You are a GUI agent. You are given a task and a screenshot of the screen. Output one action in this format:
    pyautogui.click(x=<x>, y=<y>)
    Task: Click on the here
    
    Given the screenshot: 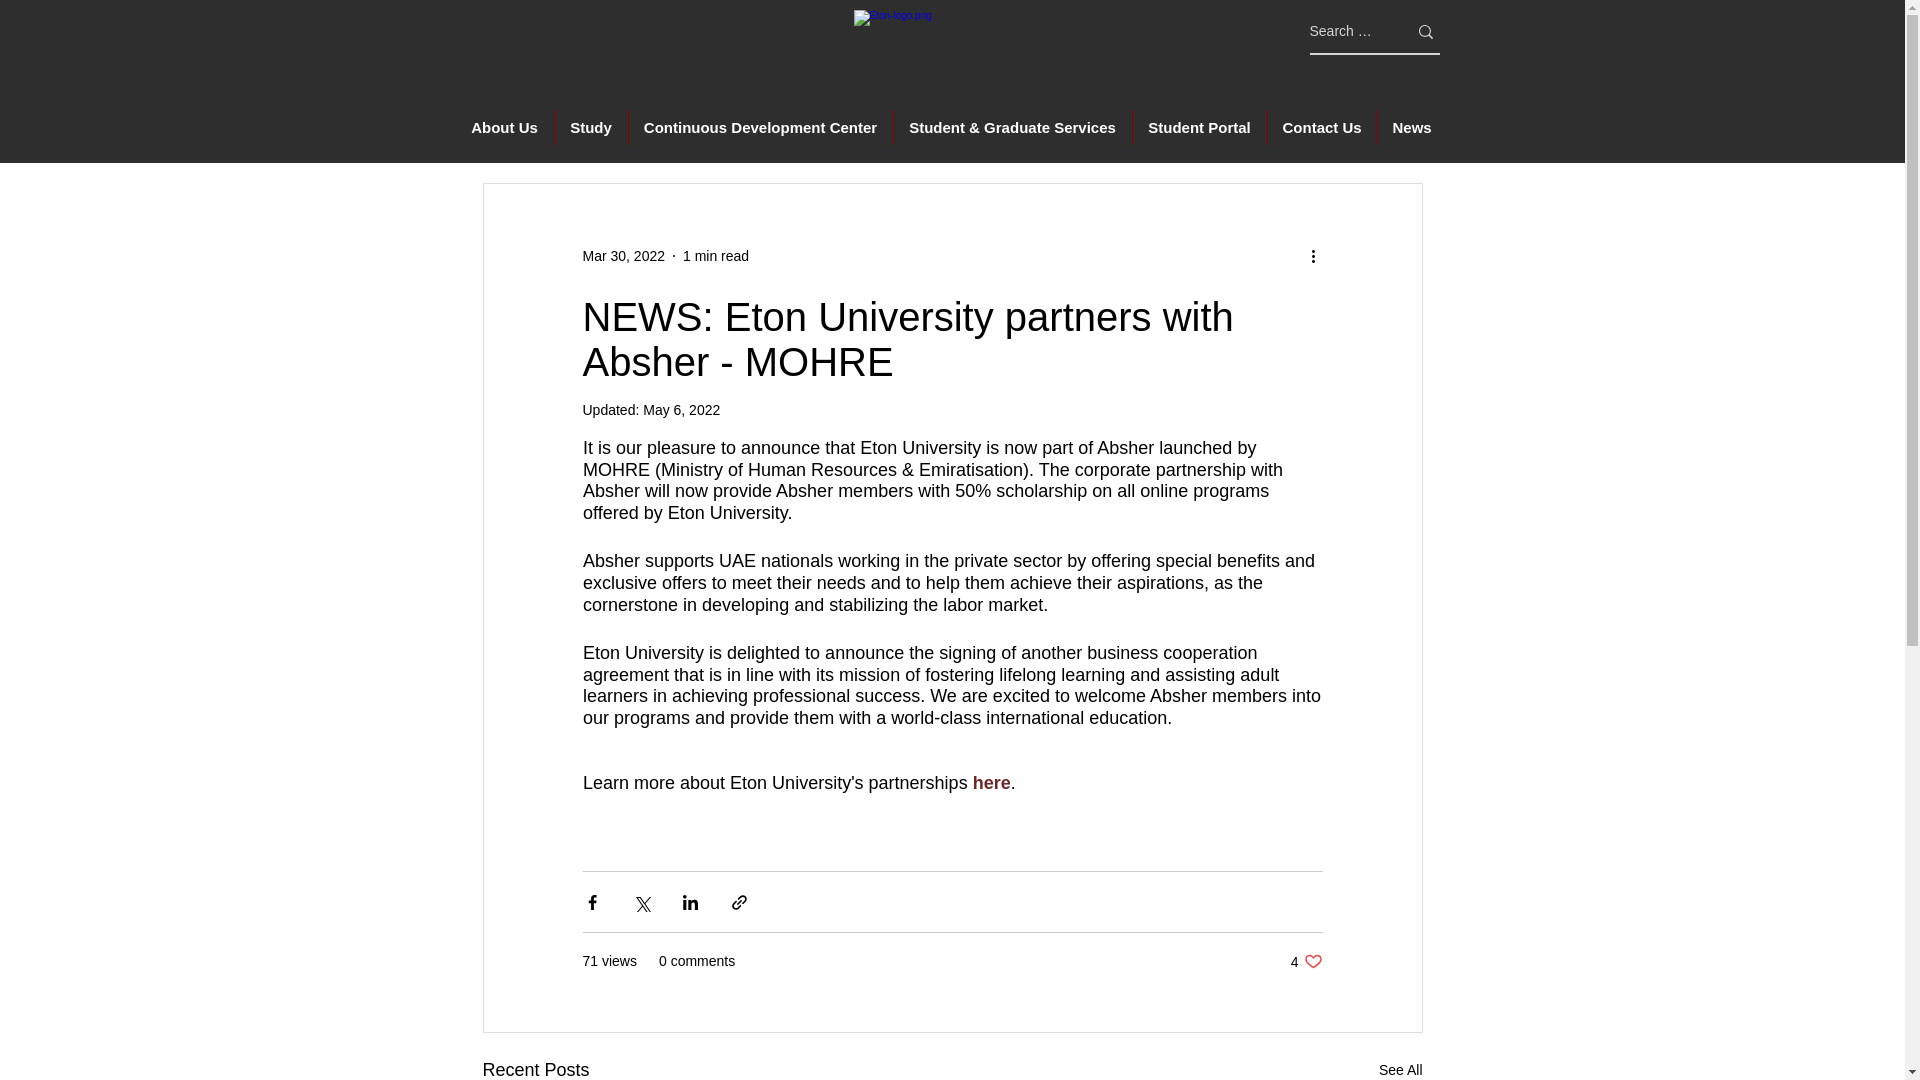 What is the action you would take?
    pyautogui.click(x=990, y=782)
    